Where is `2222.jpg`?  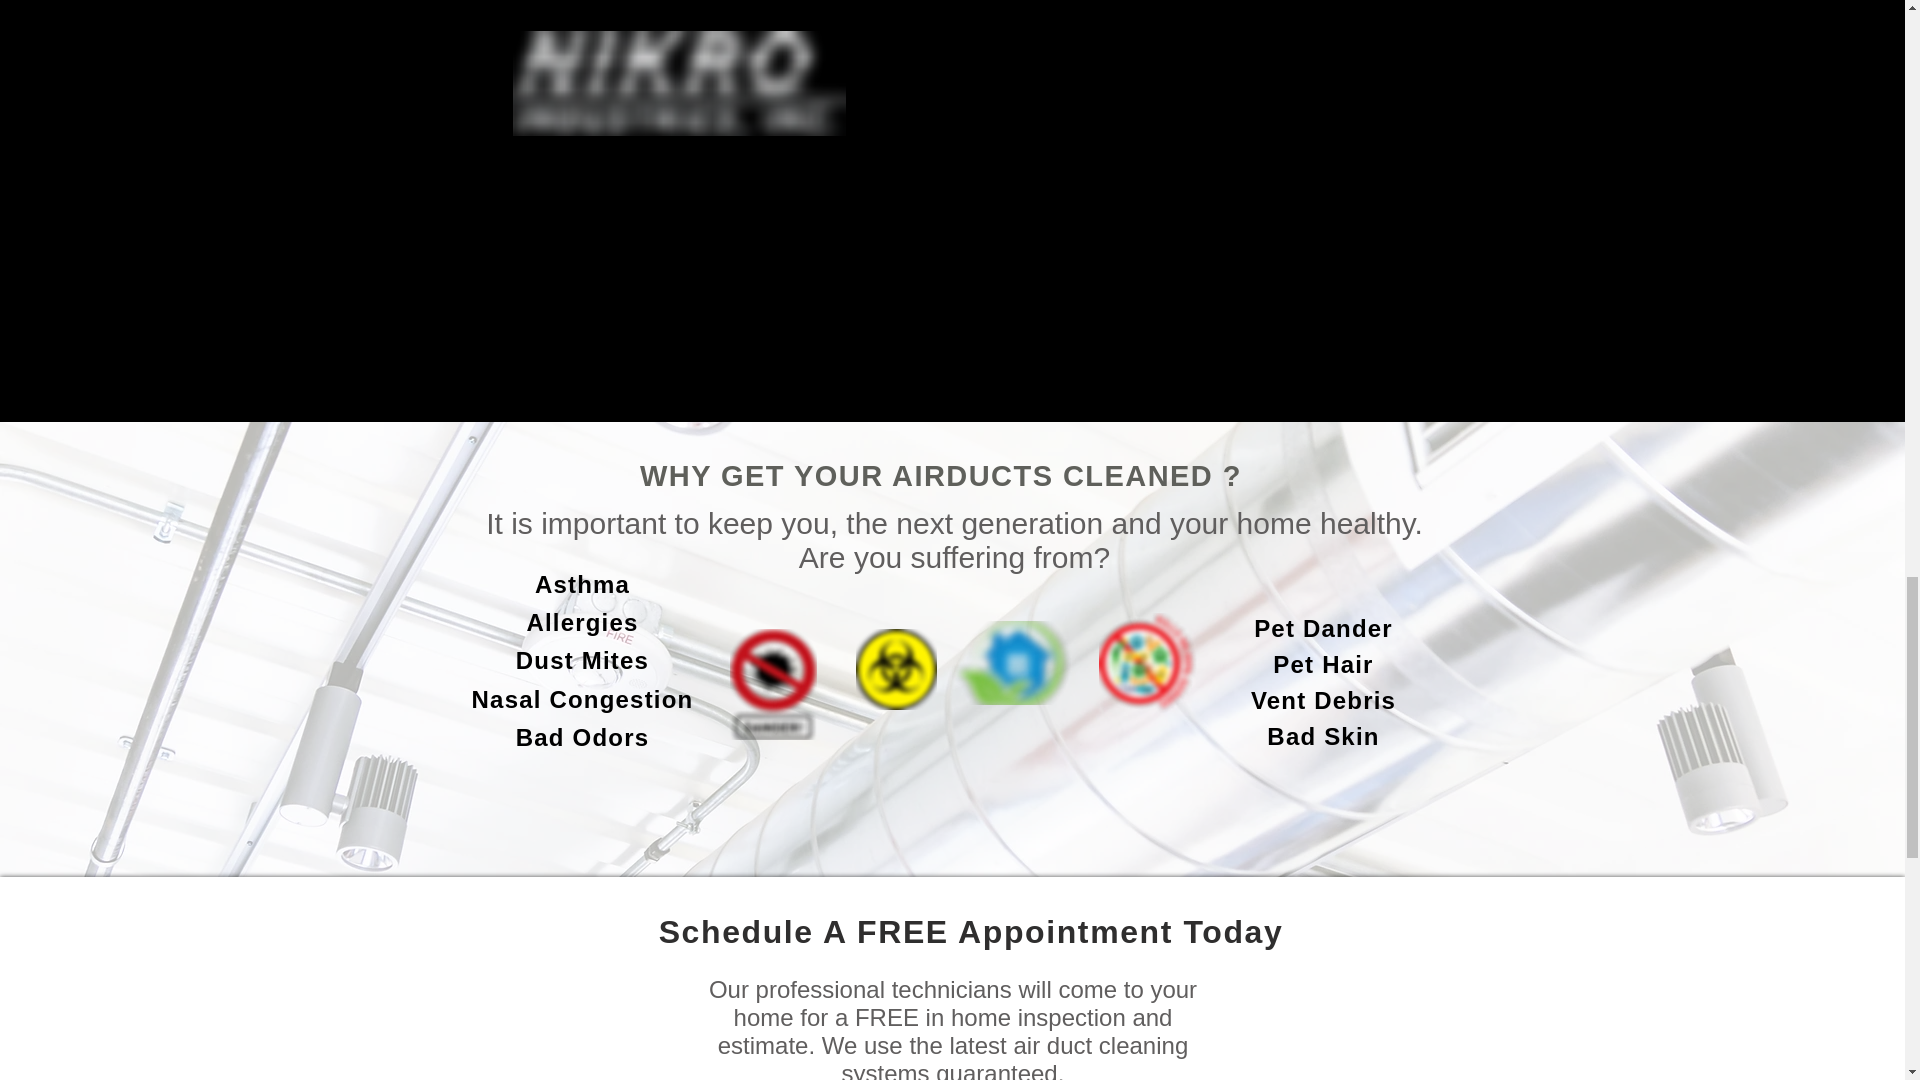 2222.jpg is located at coordinates (896, 668).